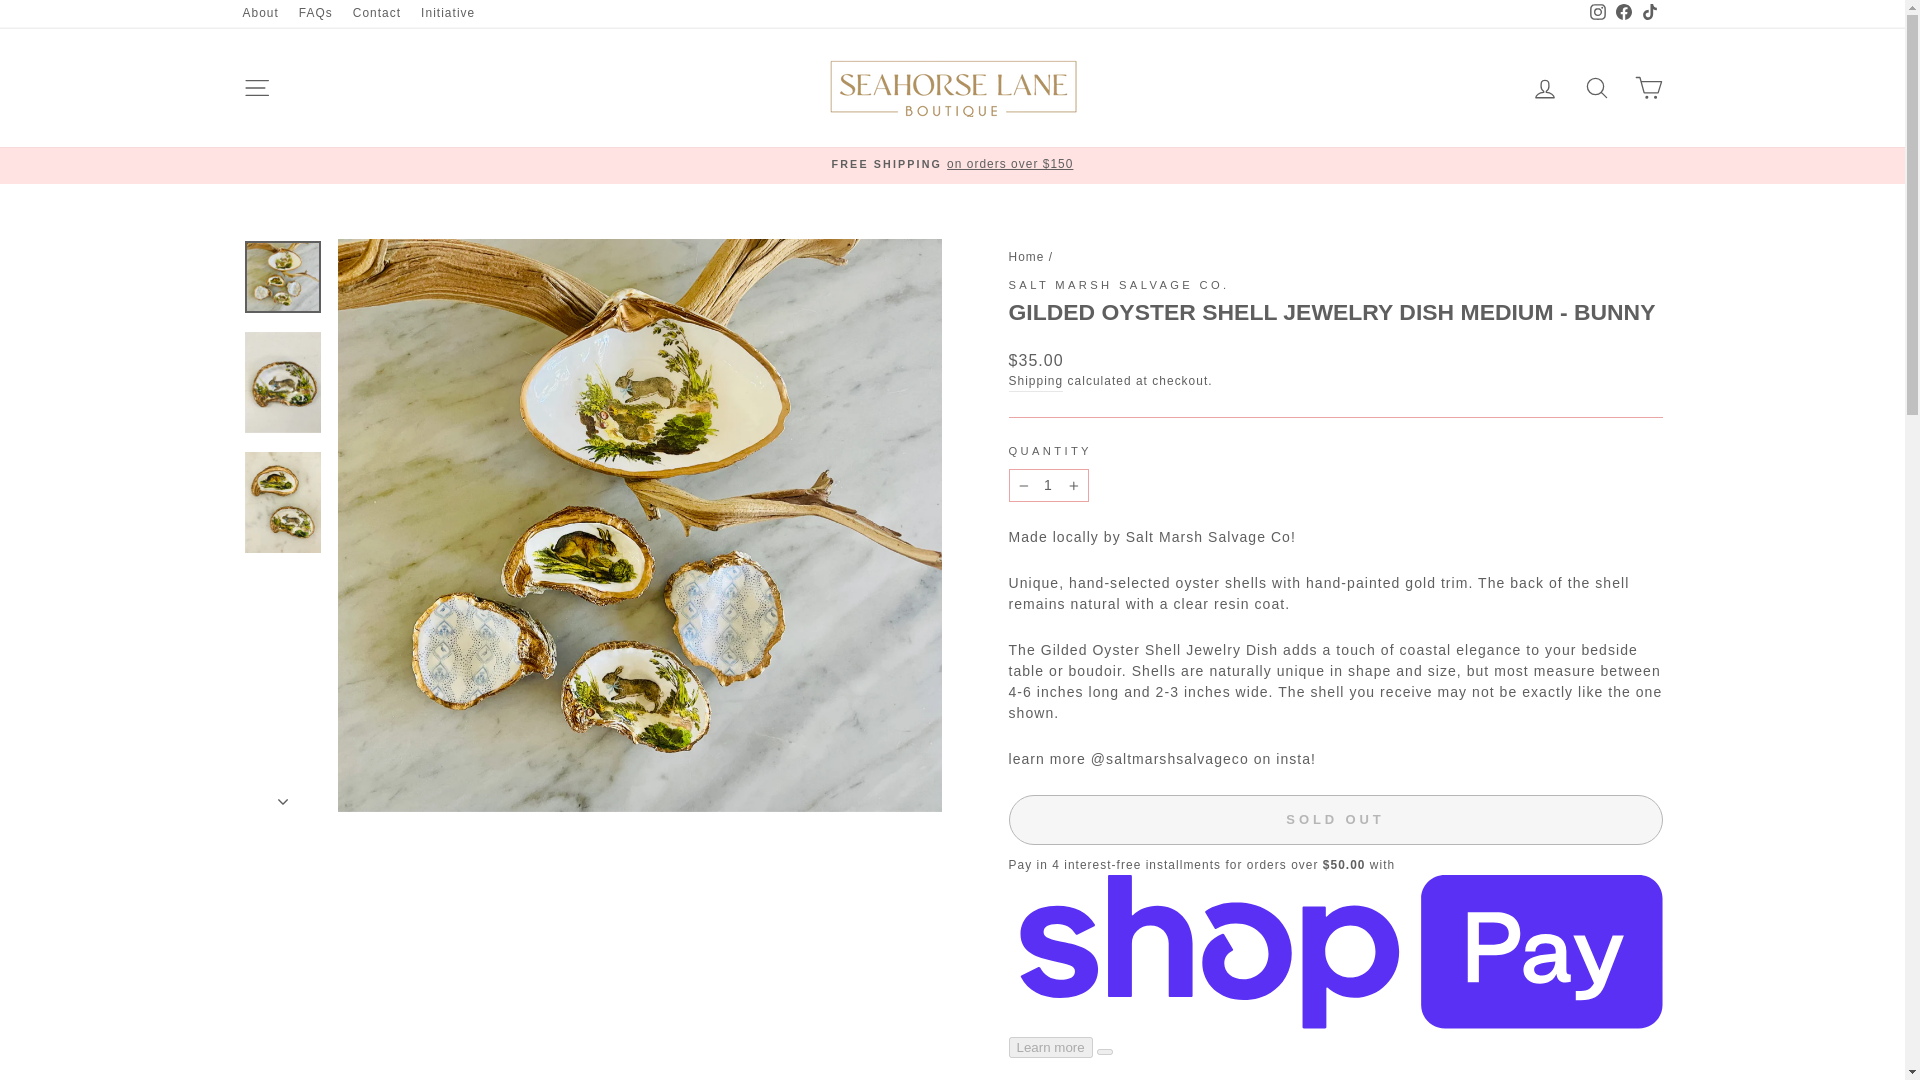 Image resolution: width=1920 pixels, height=1080 pixels. I want to click on ICON-SEARCH, so click(1596, 88).